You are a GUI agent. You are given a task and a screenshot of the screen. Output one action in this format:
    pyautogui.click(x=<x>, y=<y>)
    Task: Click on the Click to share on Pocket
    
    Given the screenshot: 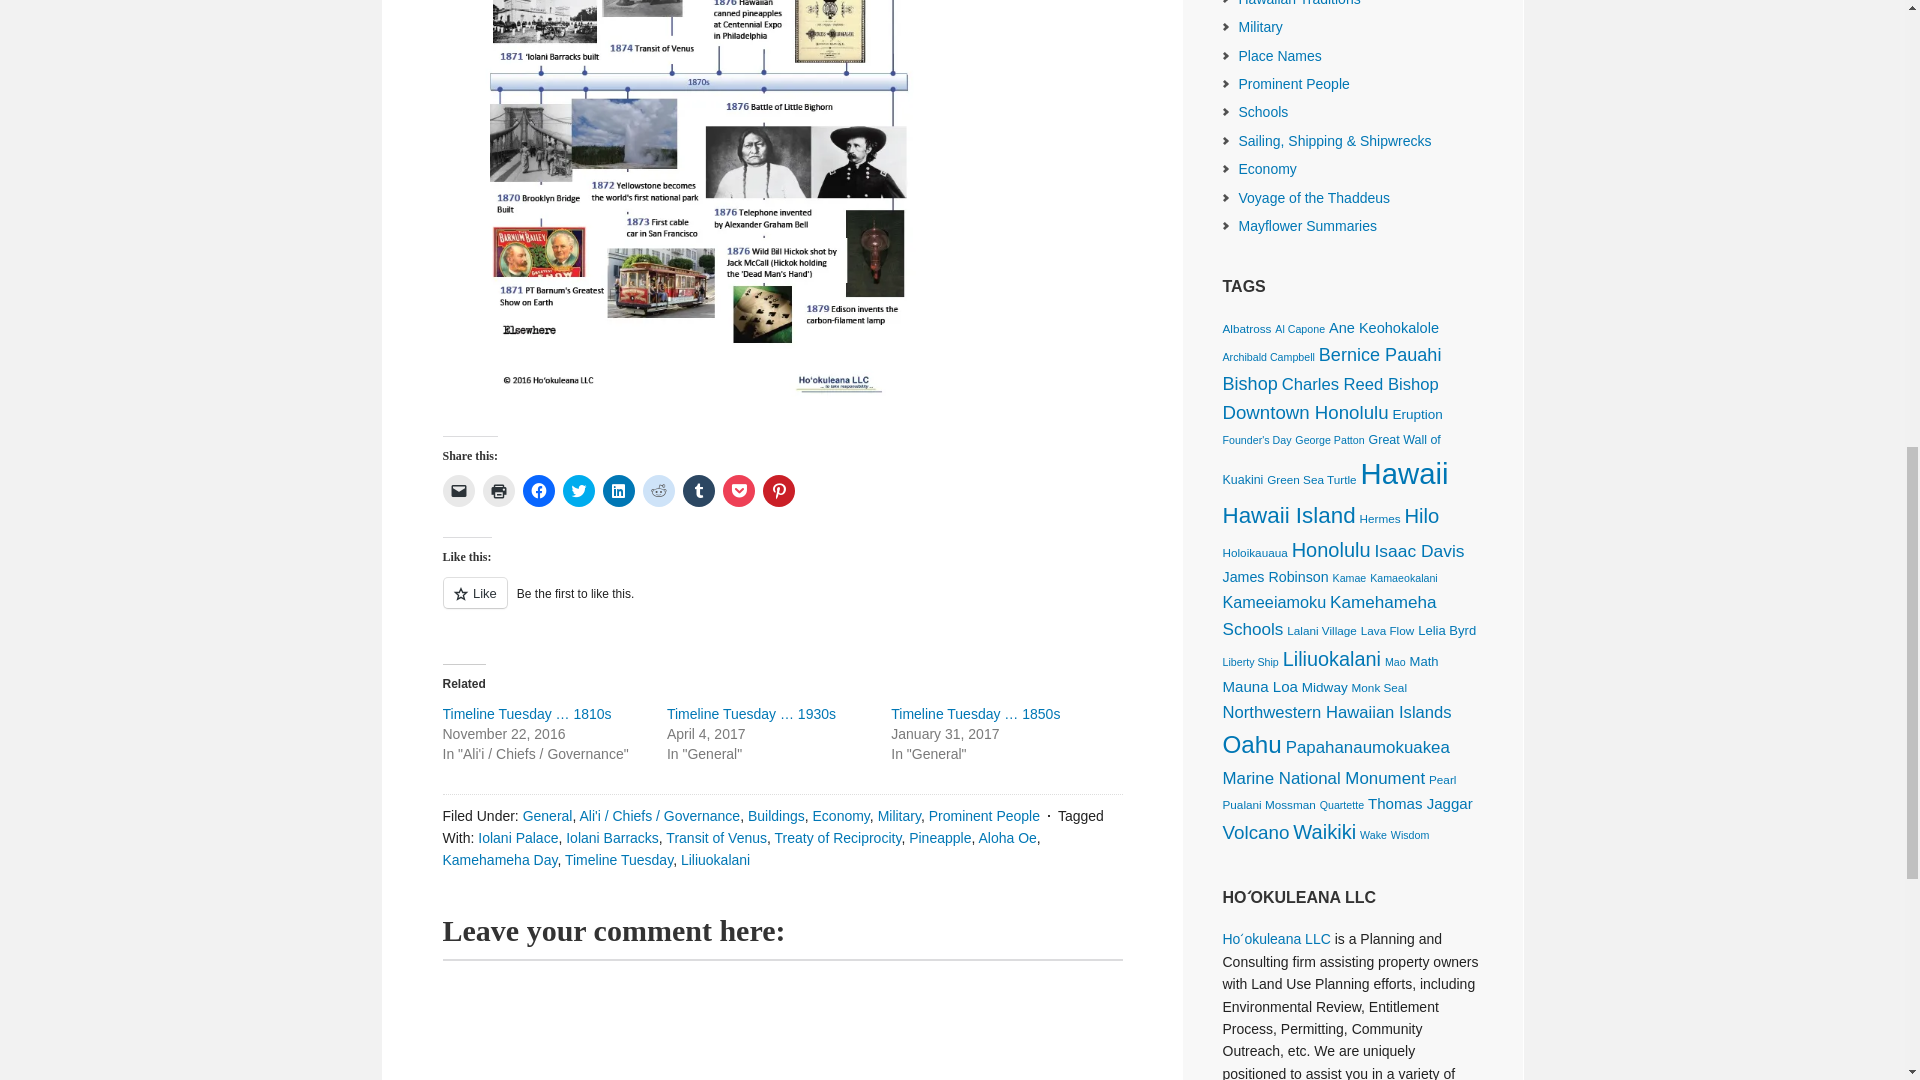 What is the action you would take?
    pyautogui.click(x=738, y=490)
    